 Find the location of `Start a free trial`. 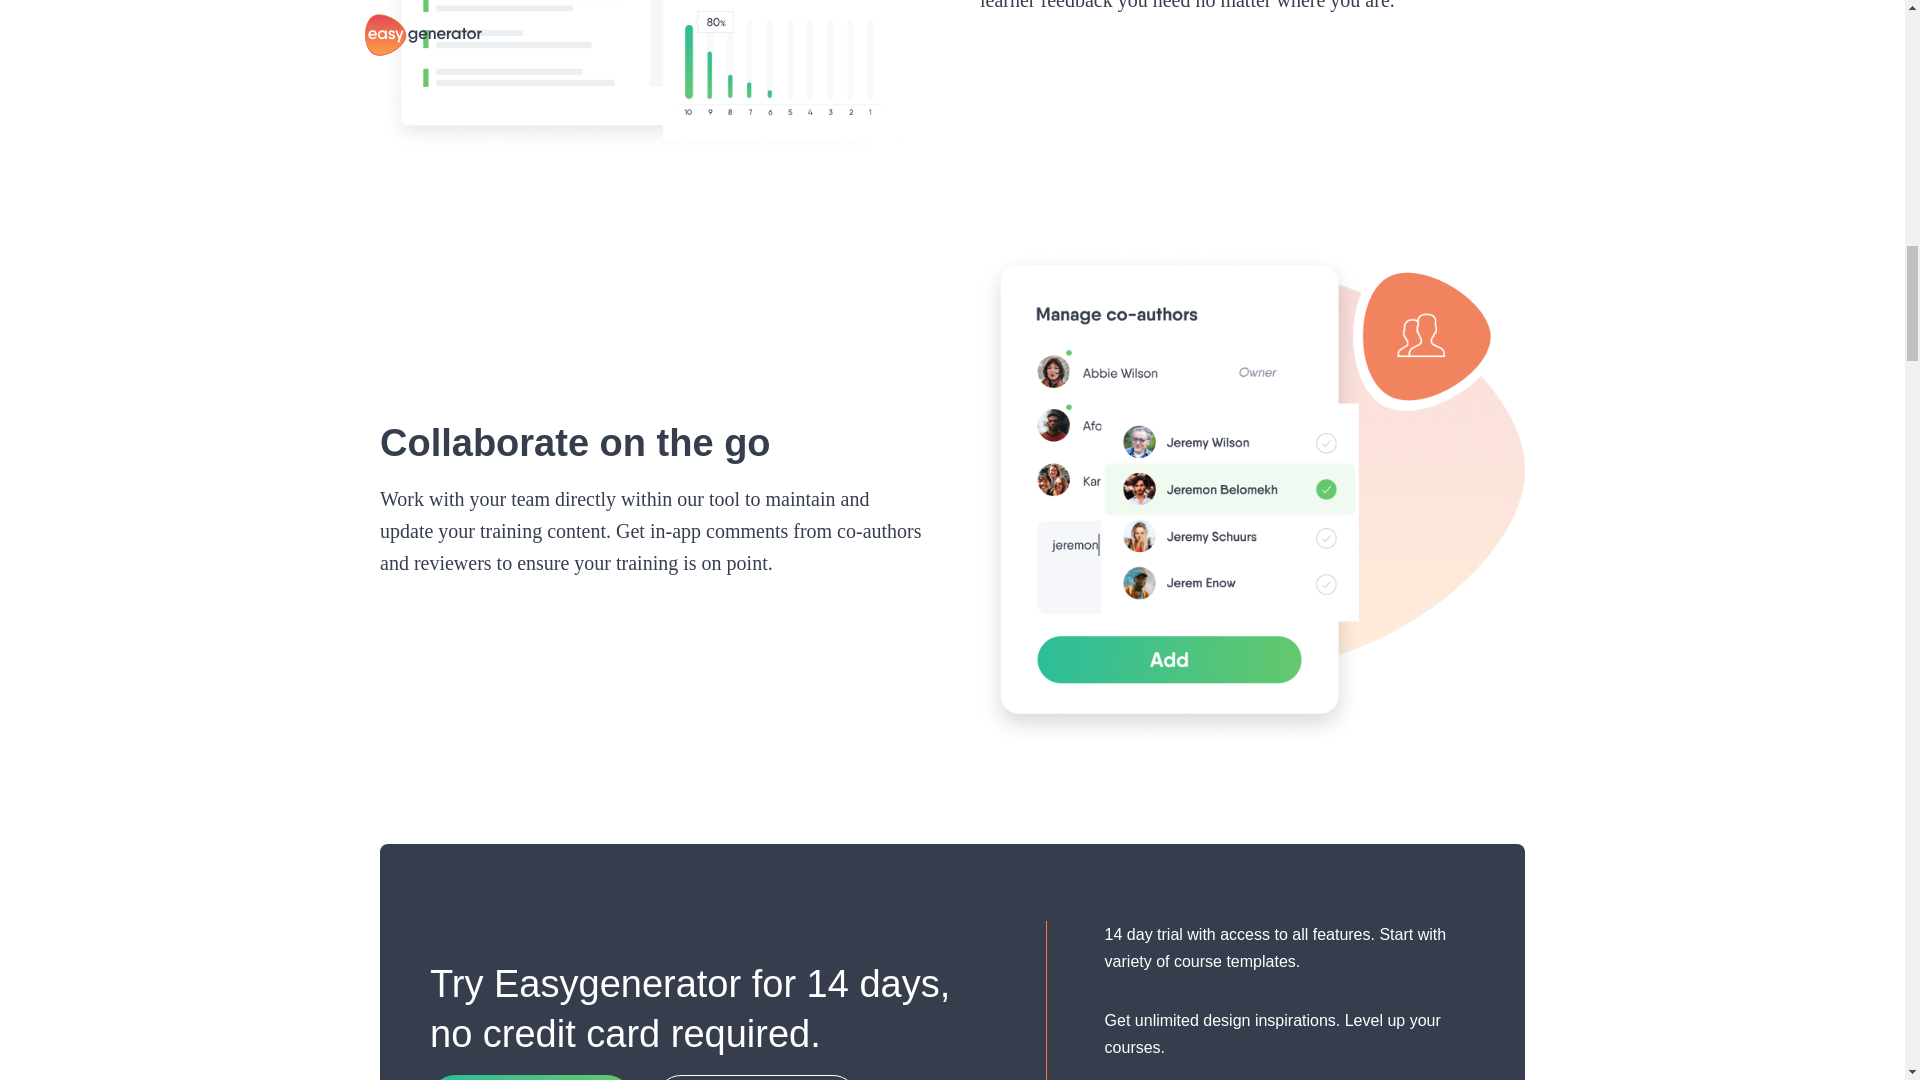

Start a free trial is located at coordinates (530, 1077).